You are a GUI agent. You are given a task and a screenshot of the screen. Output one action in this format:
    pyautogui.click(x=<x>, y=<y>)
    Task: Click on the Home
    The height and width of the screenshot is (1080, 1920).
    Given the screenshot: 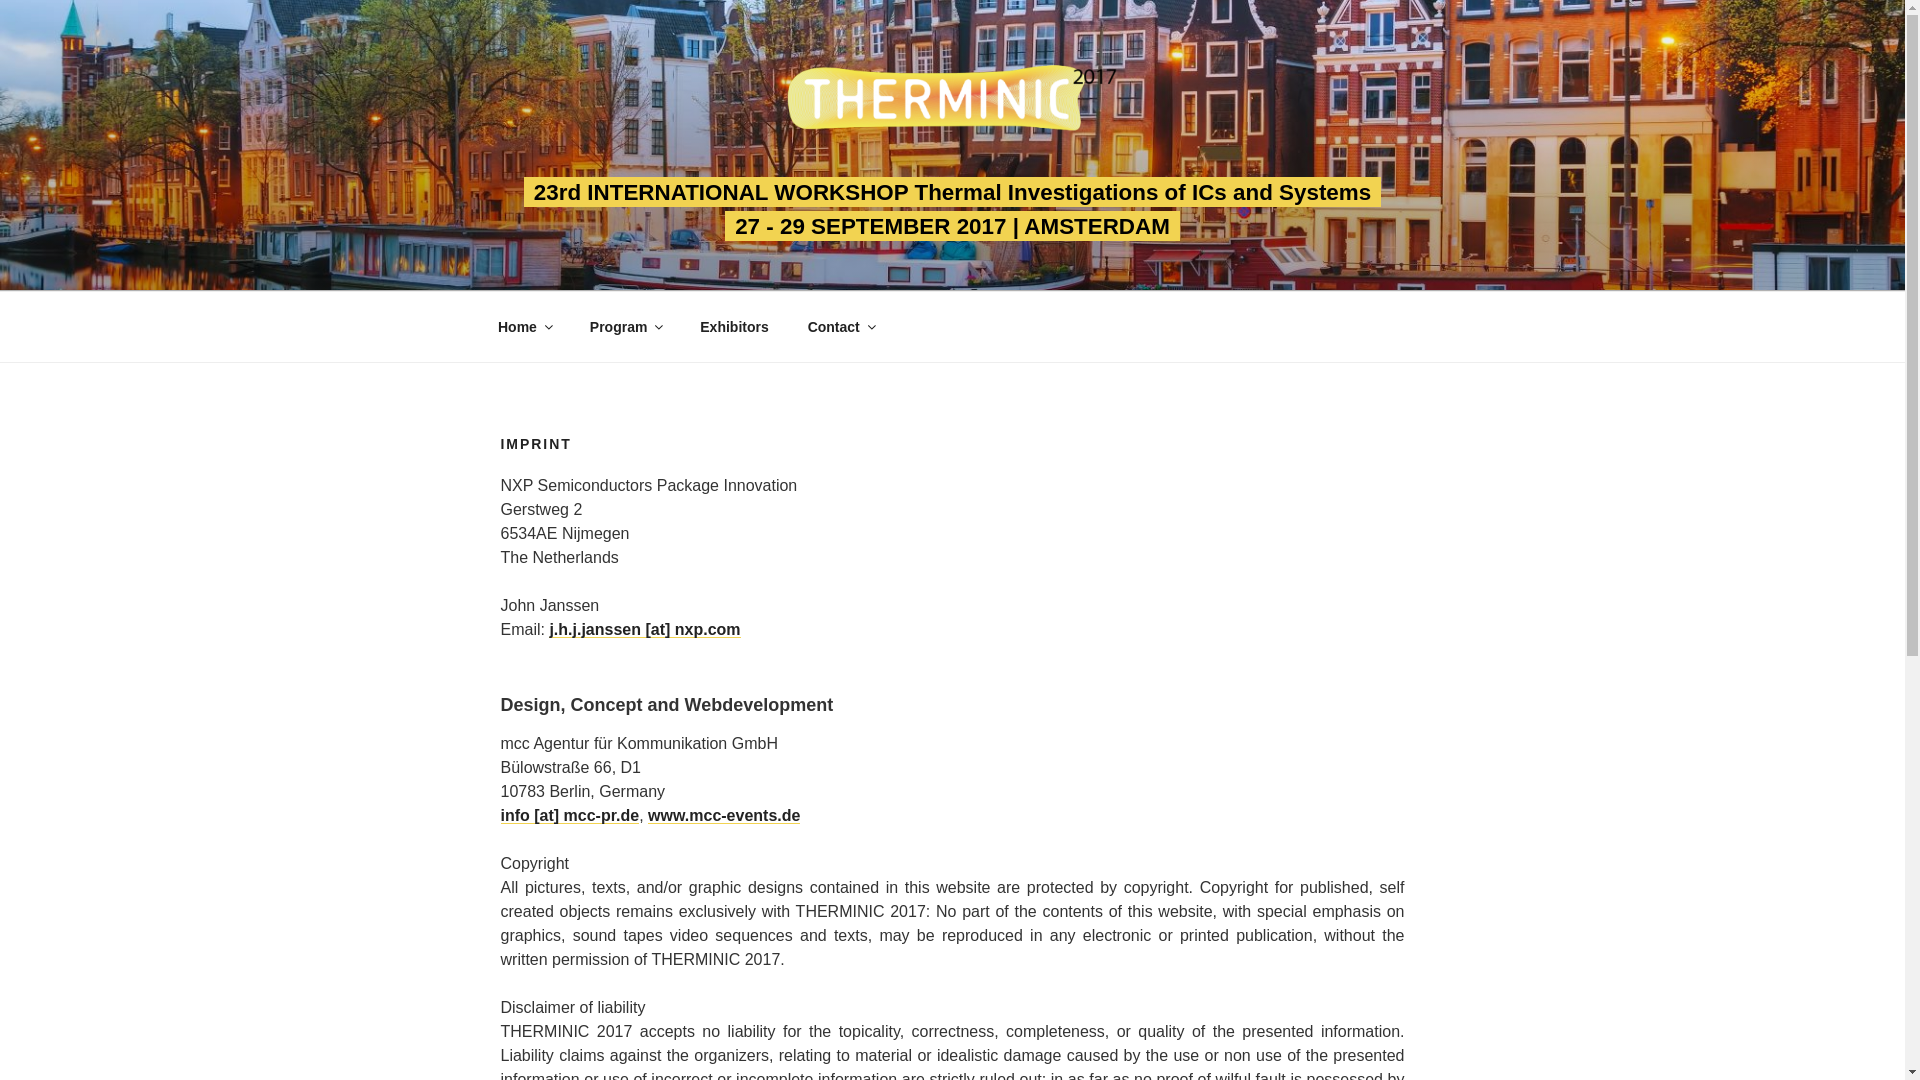 What is the action you would take?
    pyautogui.click(x=524, y=328)
    